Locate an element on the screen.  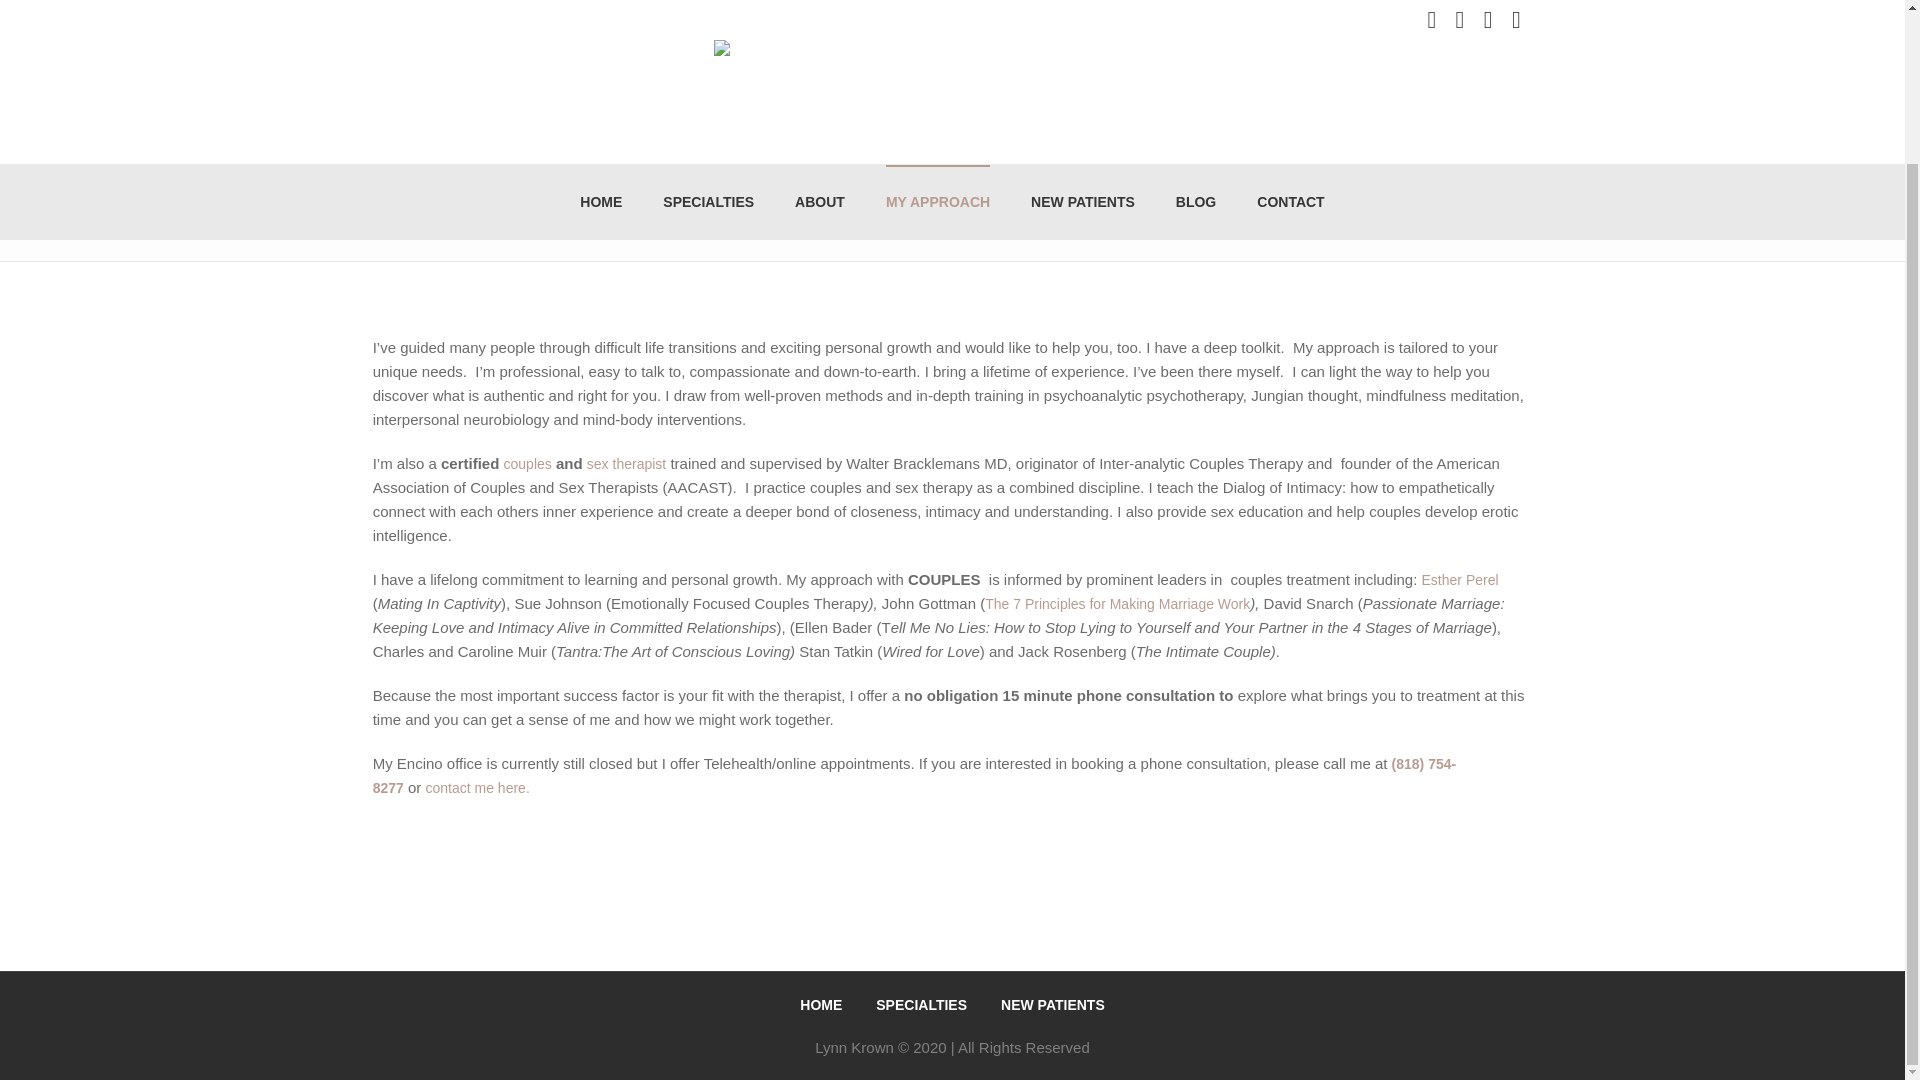
NEW PATIENTS is located at coordinates (1052, 1004).